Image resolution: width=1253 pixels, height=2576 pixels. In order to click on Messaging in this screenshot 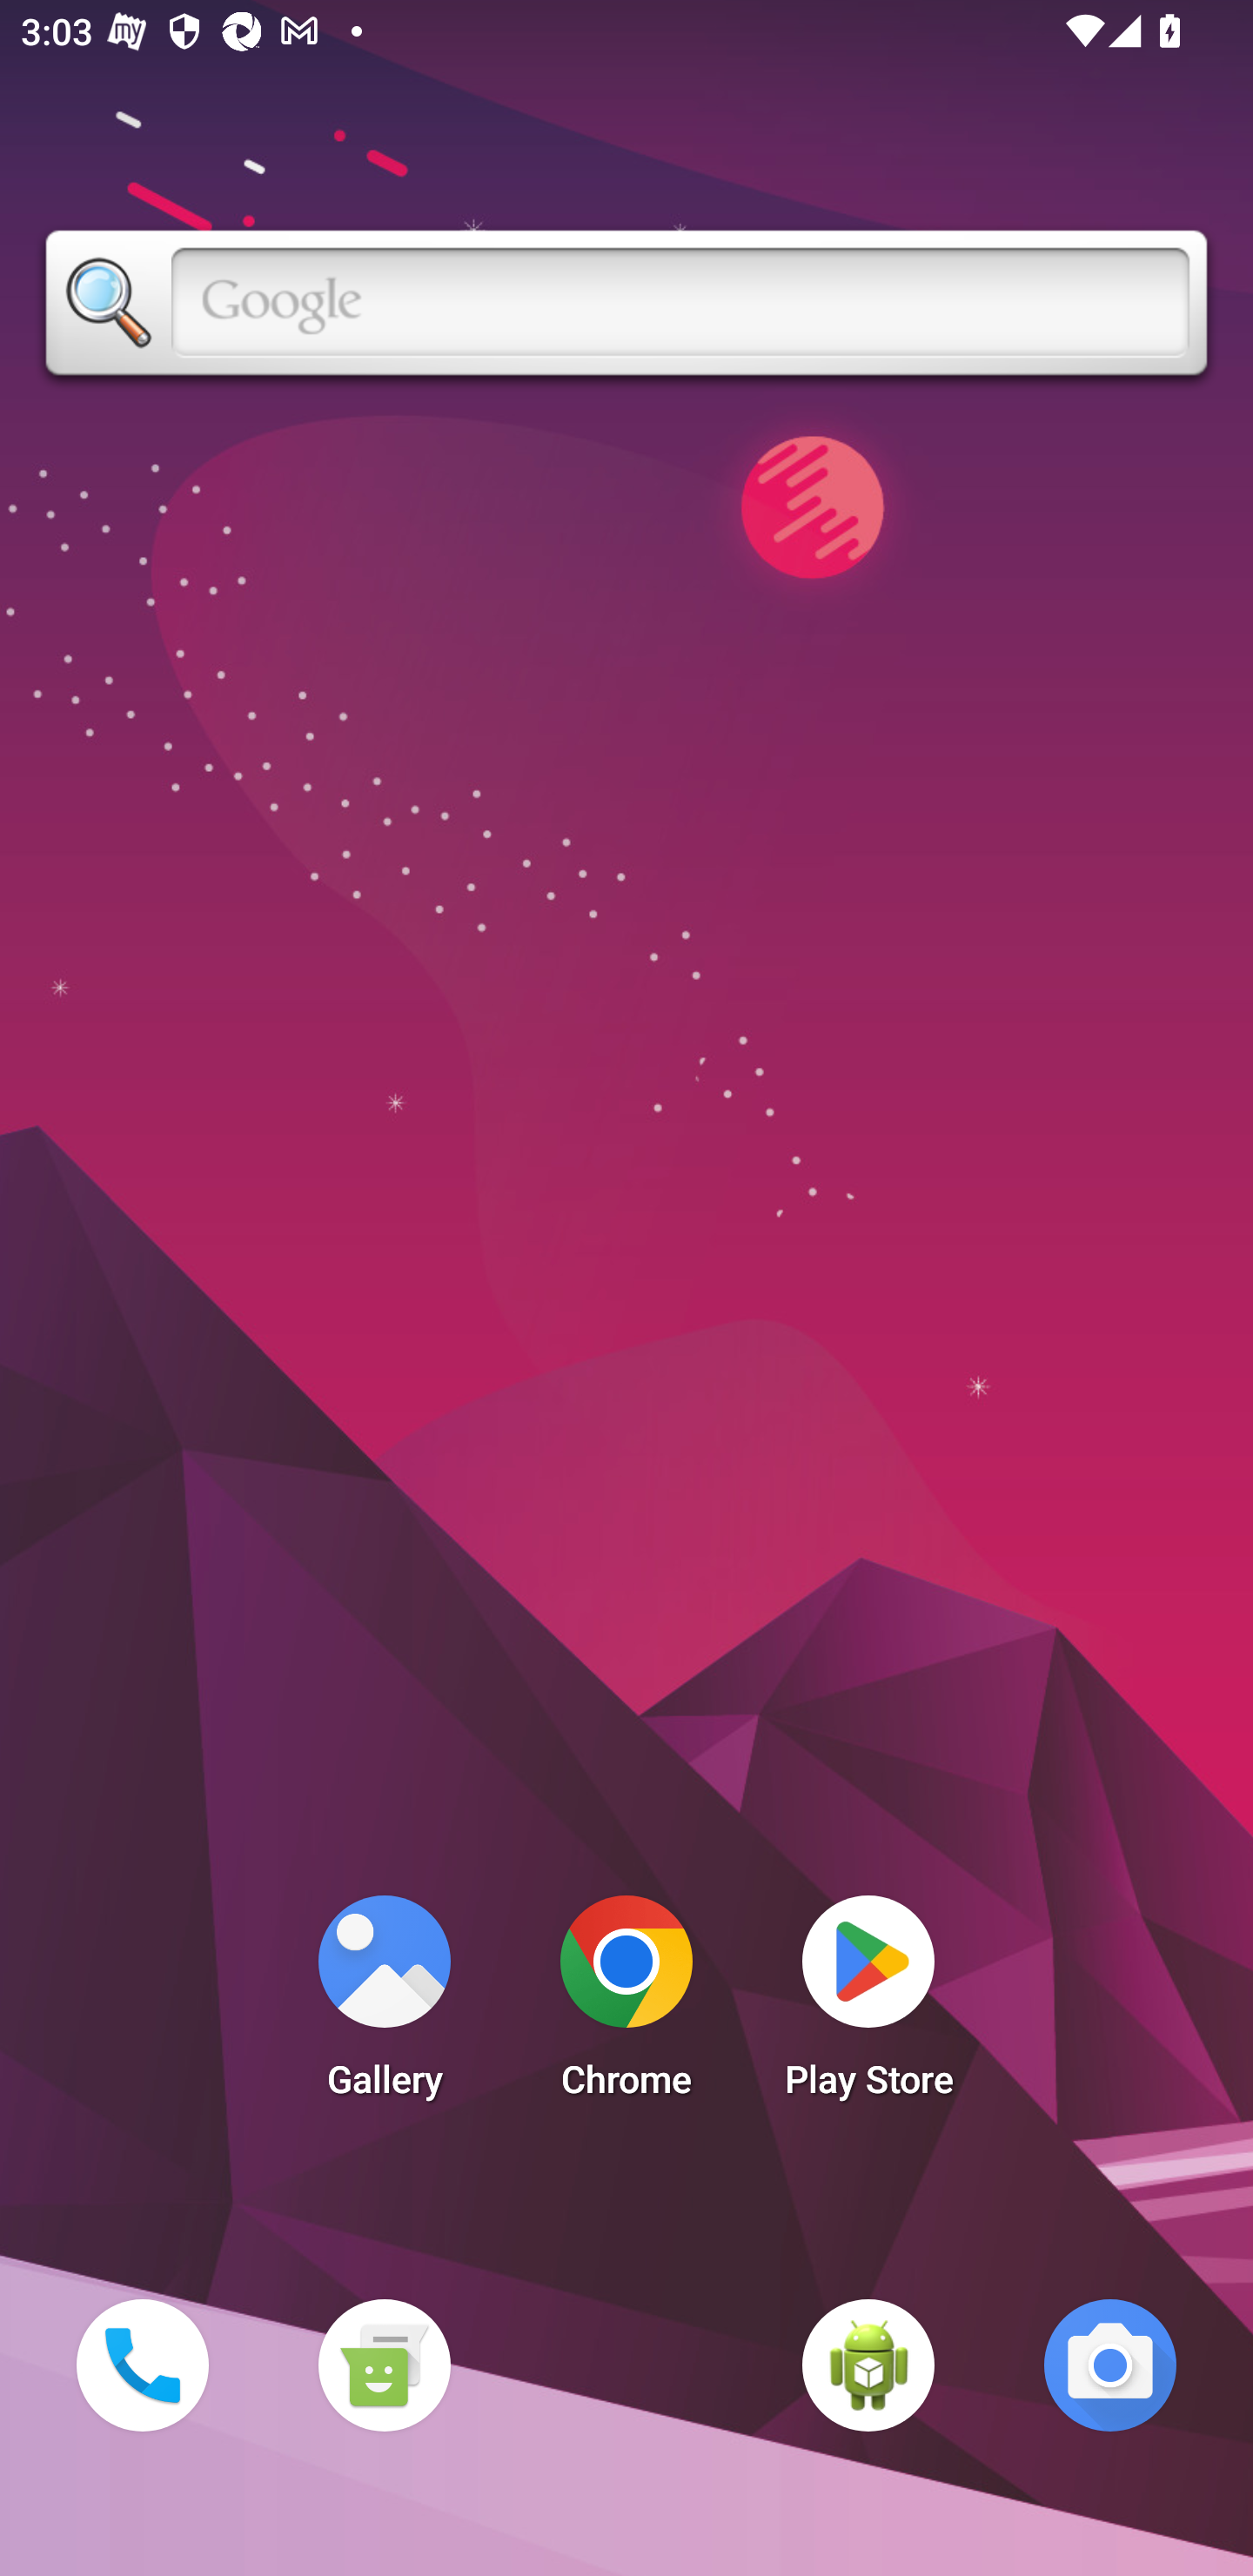, I will do `click(384, 2365)`.